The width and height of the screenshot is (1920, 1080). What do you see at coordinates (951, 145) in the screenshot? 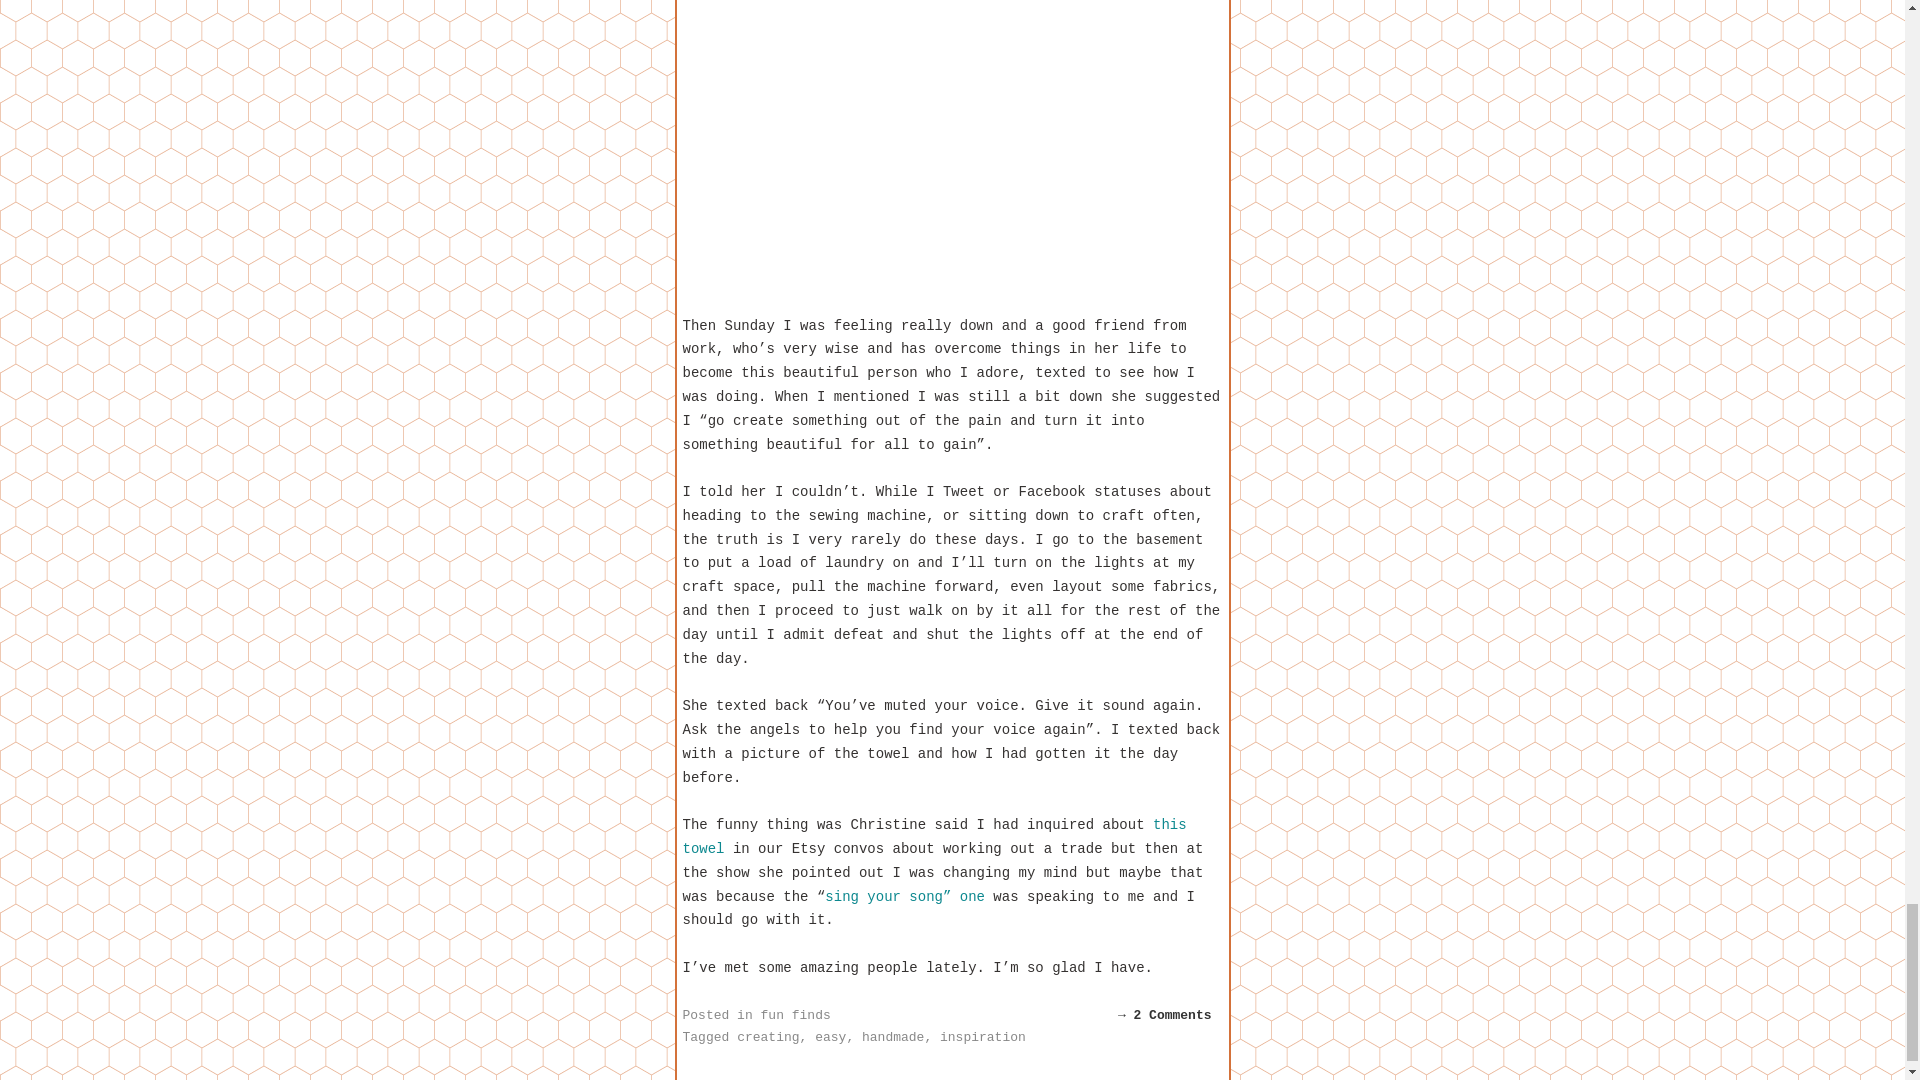
I see `singyournote` at bounding box center [951, 145].